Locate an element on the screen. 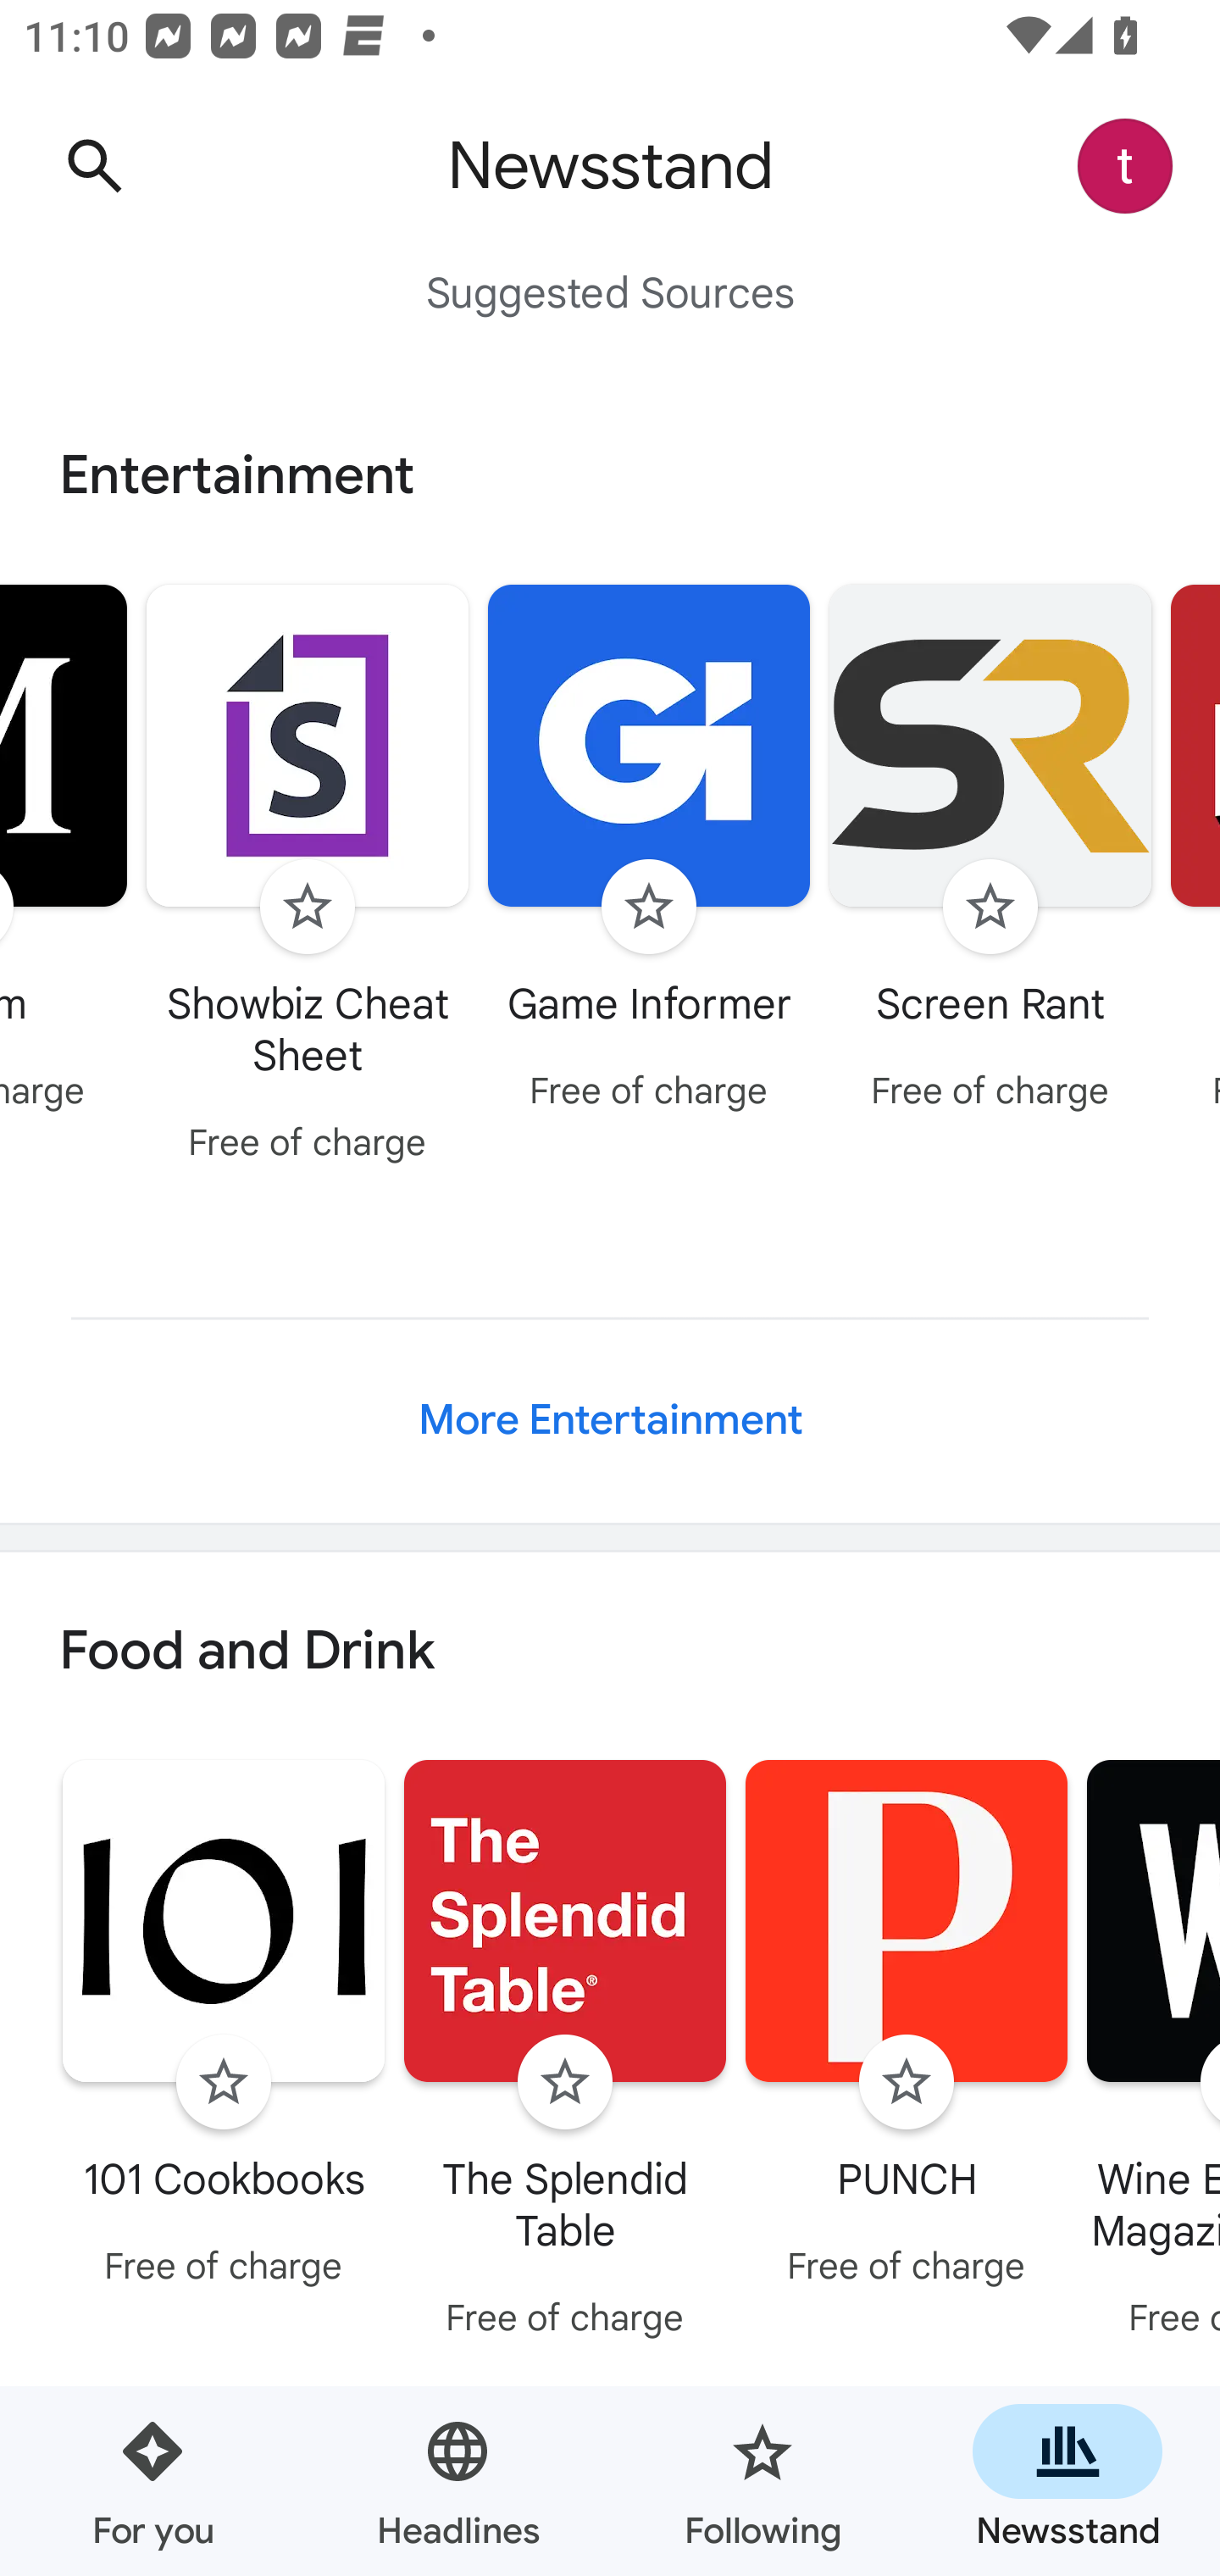 The height and width of the screenshot is (2576, 1220). Food and Drink is located at coordinates (610, 1652).